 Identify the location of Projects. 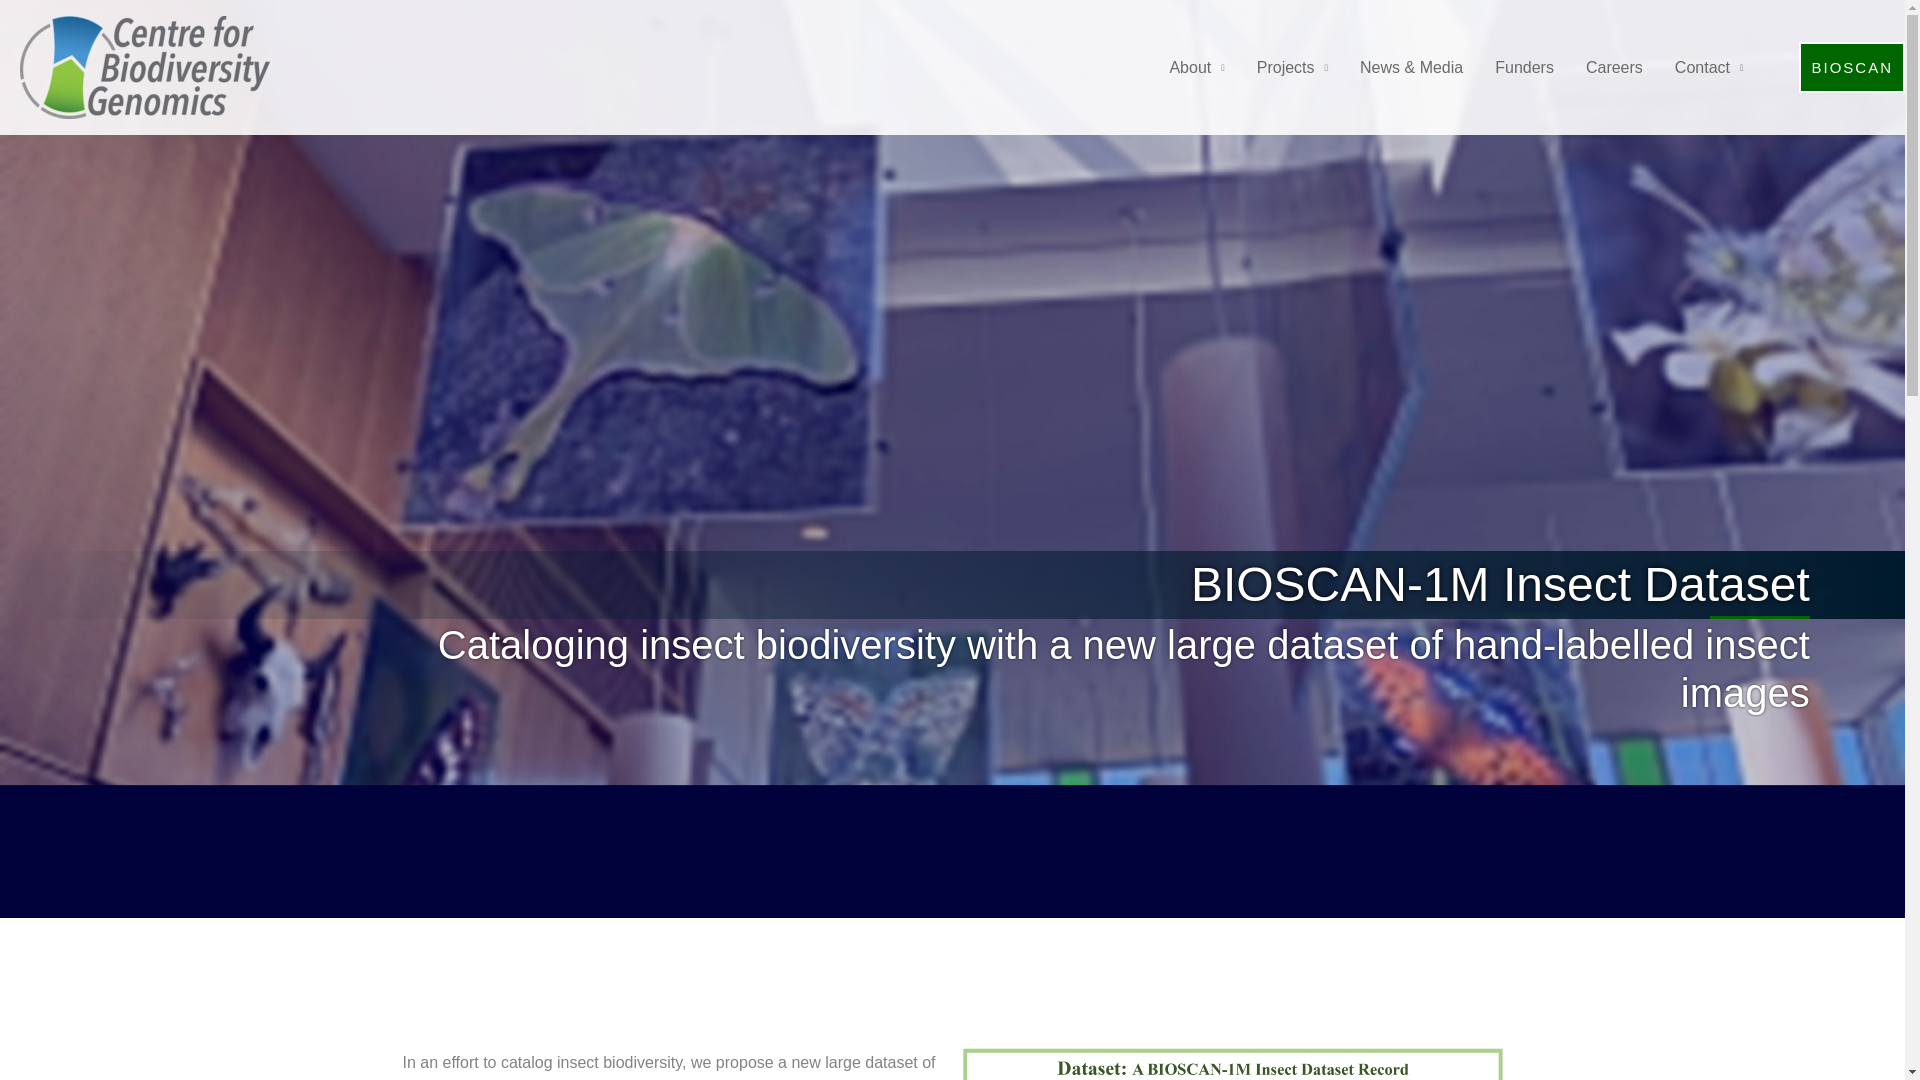
(1292, 68).